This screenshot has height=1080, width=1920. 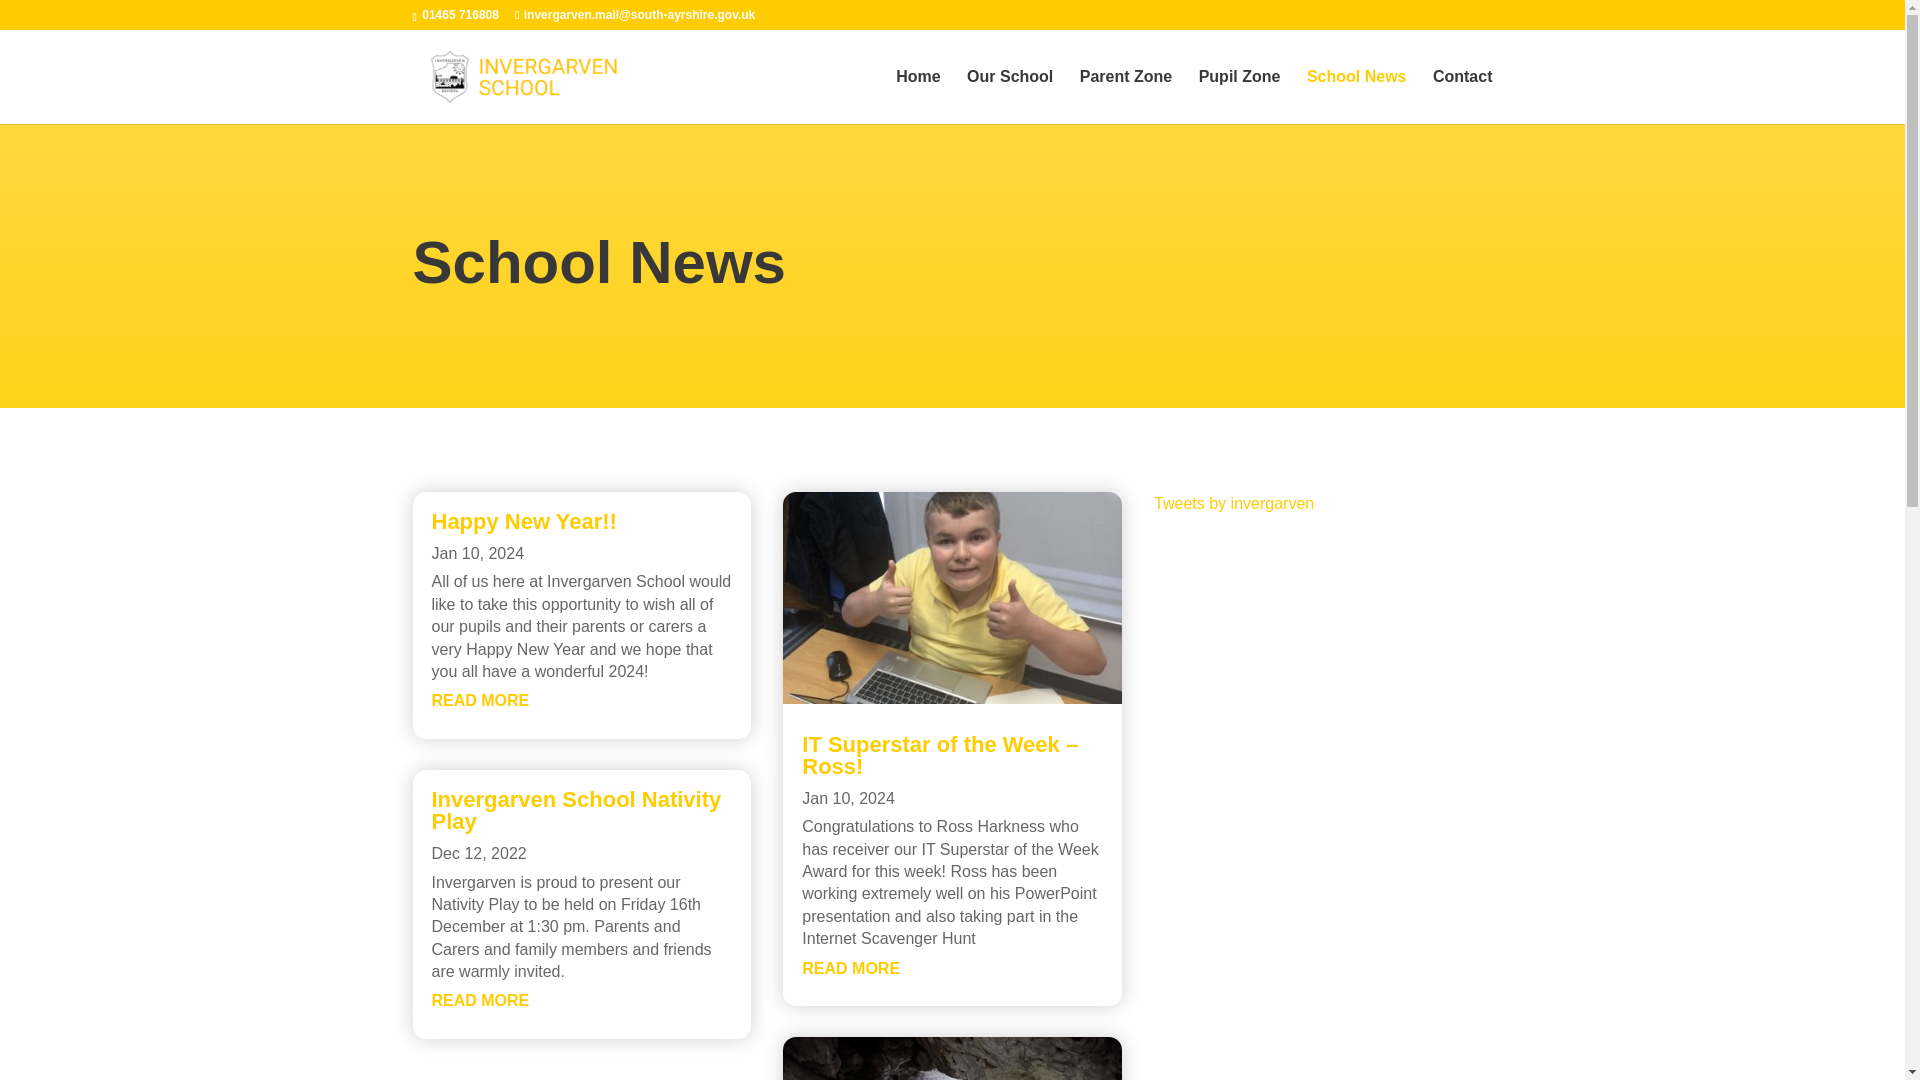 I want to click on School News, so click(x=1357, y=97).